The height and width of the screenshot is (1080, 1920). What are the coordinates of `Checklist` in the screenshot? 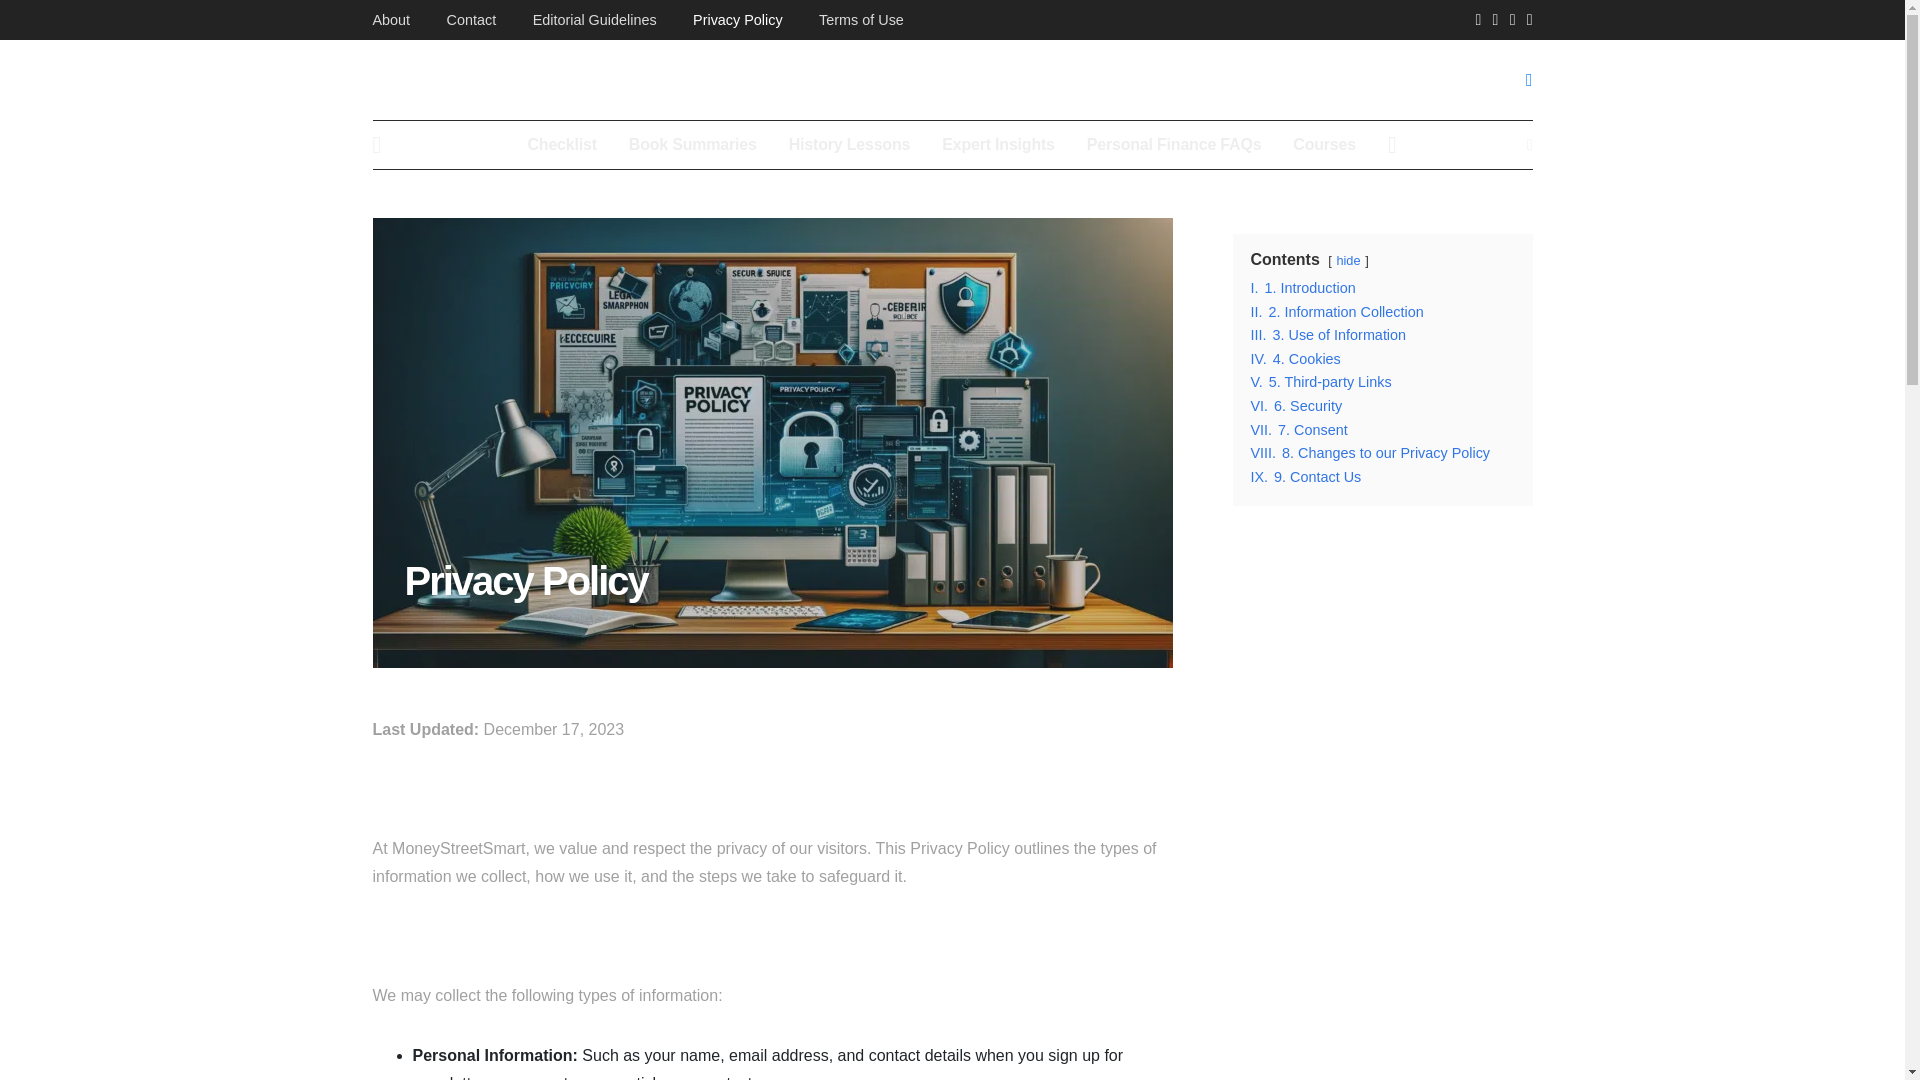 It's located at (560, 144).